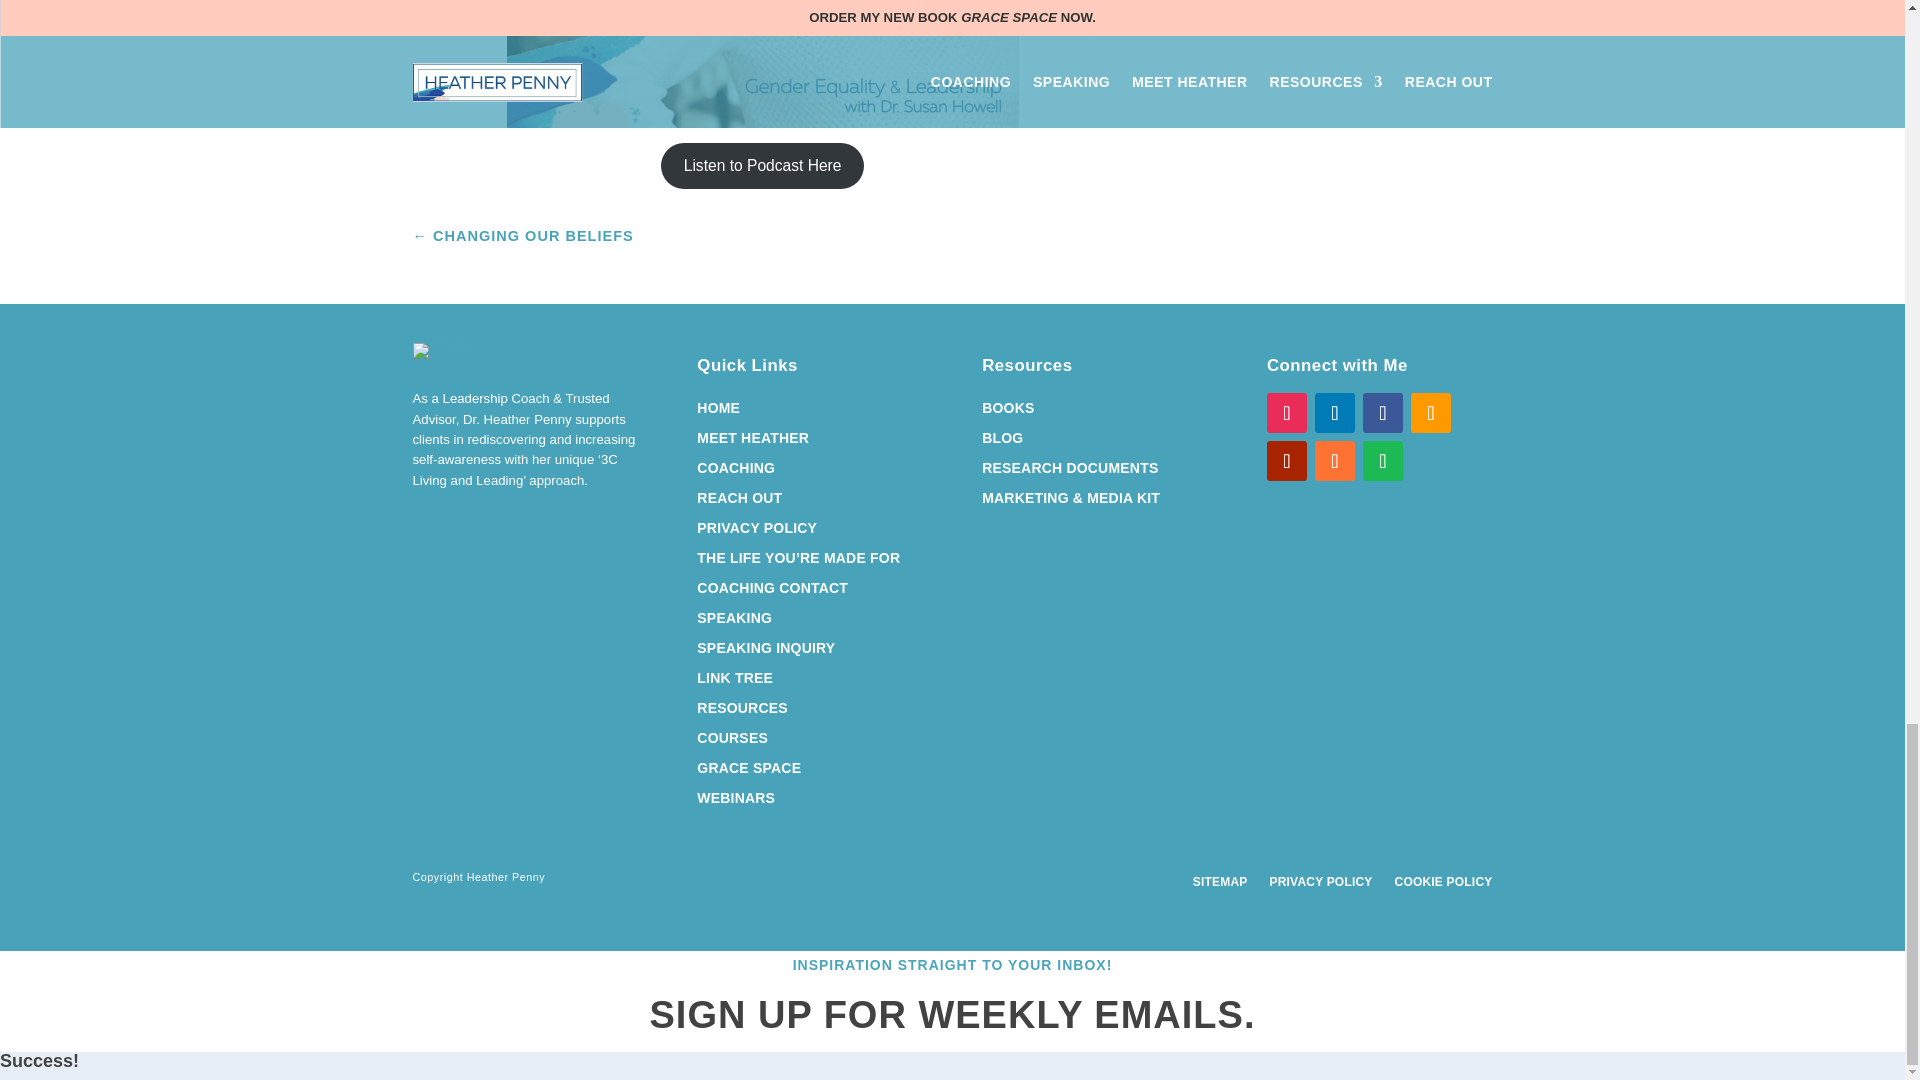 The image size is (1920, 1080). Describe the element at coordinates (1335, 413) in the screenshot. I see `Follow on LinkedIn` at that location.